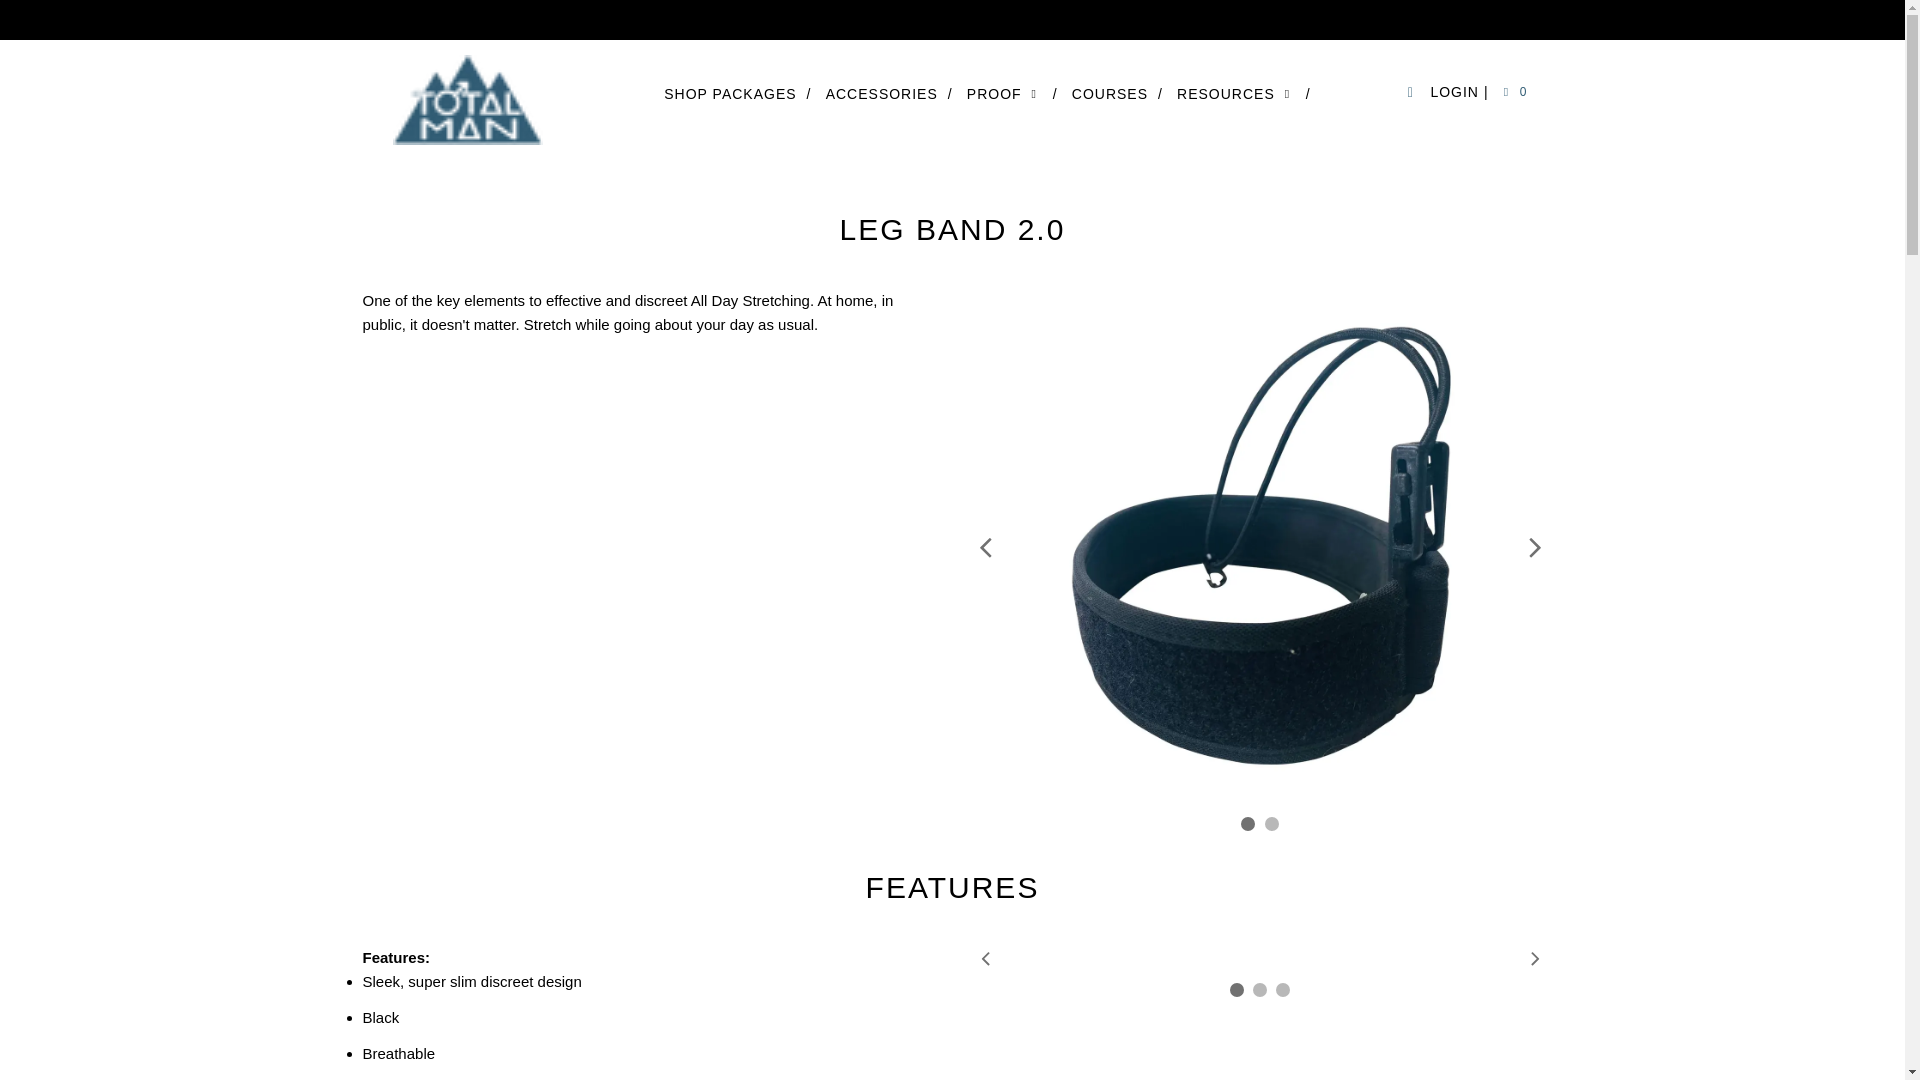 The height and width of the screenshot is (1080, 1920). What do you see at coordinates (737, 94) in the screenshot?
I see `SHOP PACKAGES` at bounding box center [737, 94].